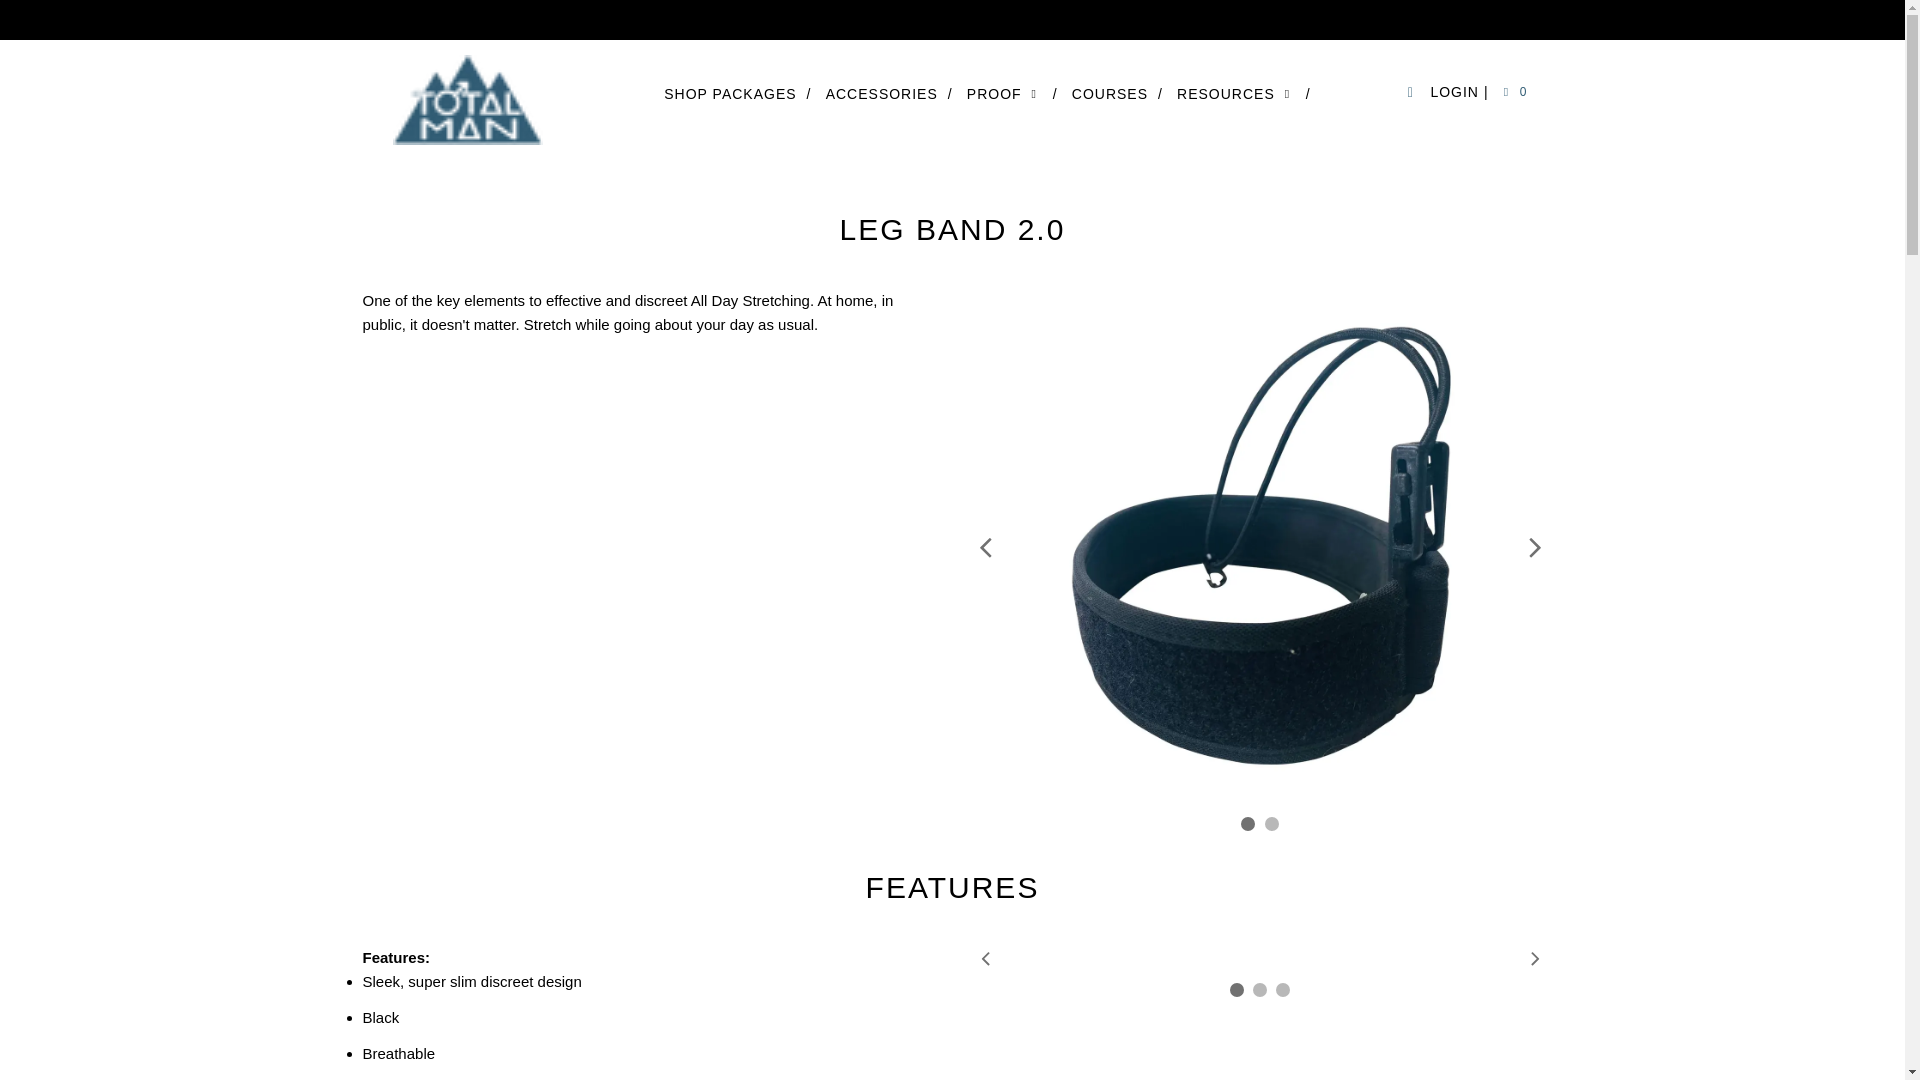 The height and width of the screenshot is (1080, 1920). What do you see at coordinates (737, 94) in the screenshot?
I see `SHOP PACKAGES` at bounding box center [737, 94].